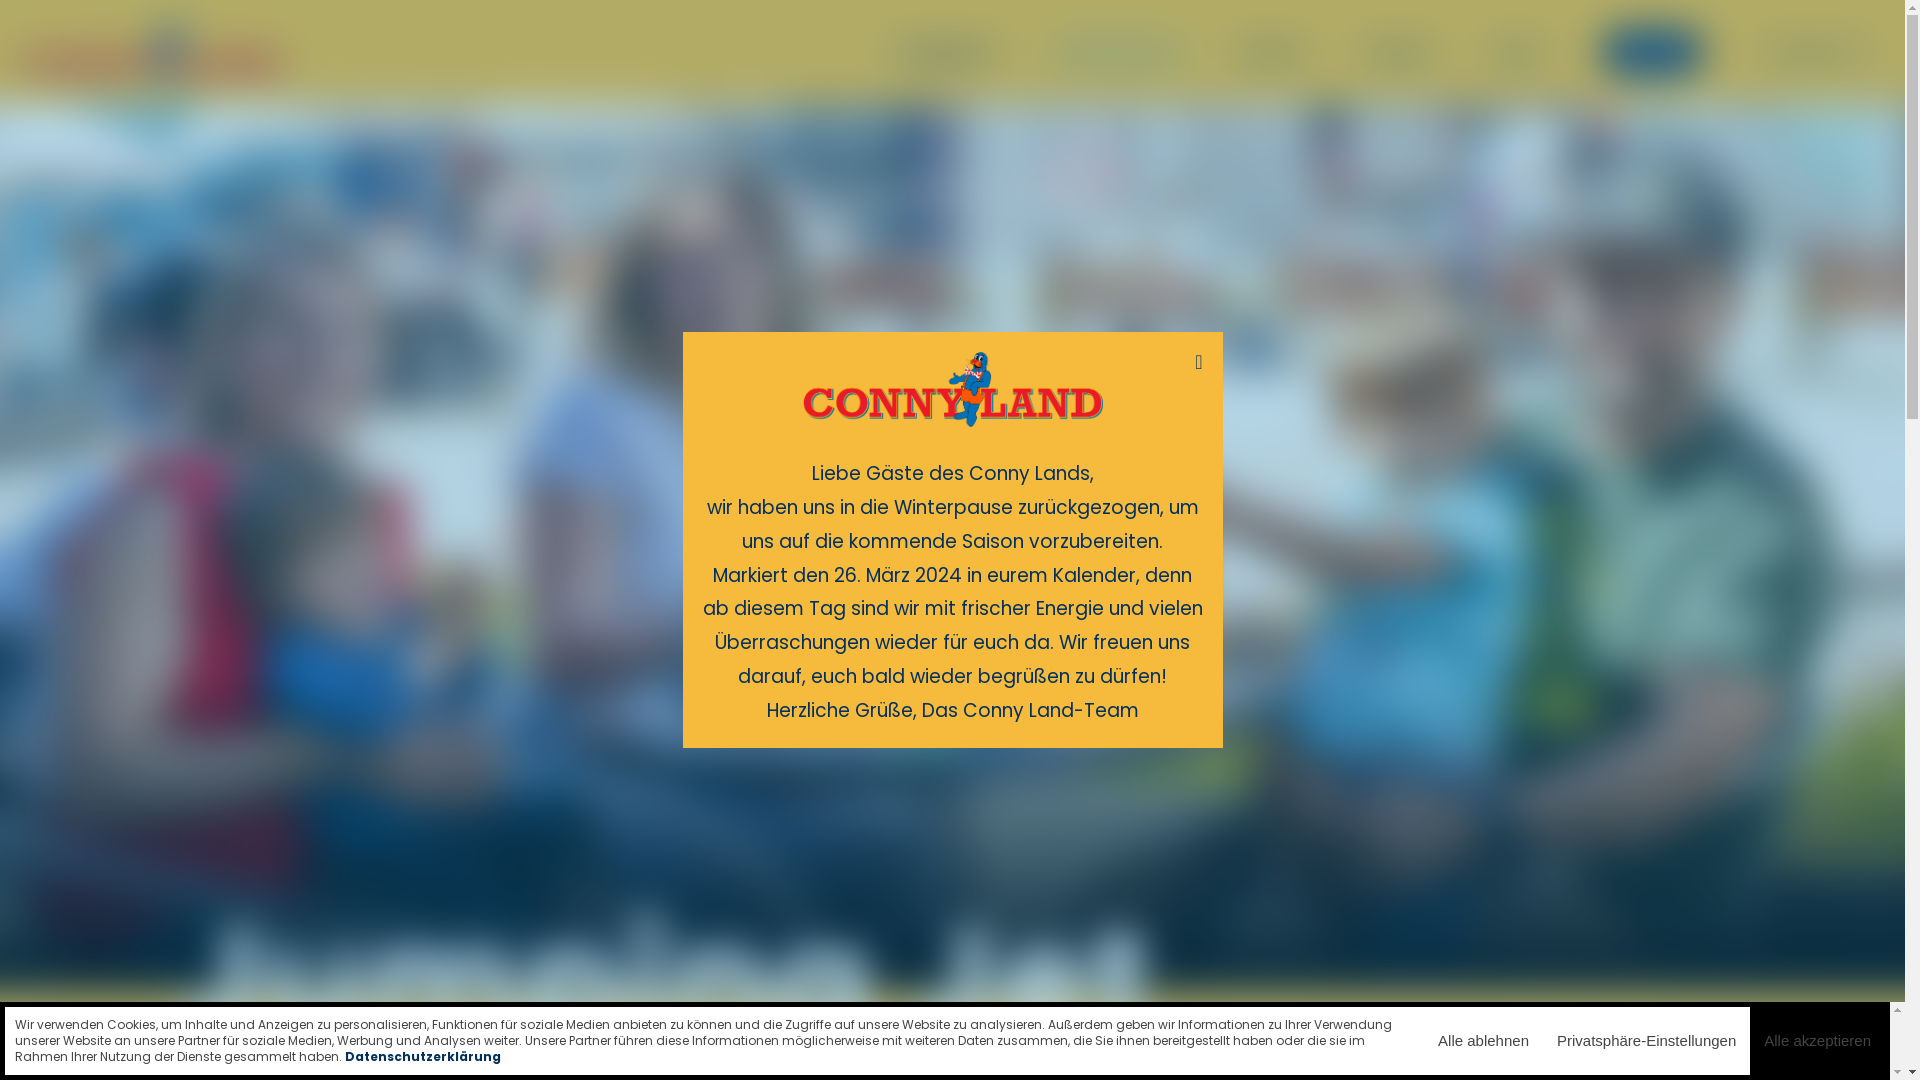 Image resolution: width=1920 pixels, height=1080 pixels. I want to click on Gastro, so click(1400, 52).